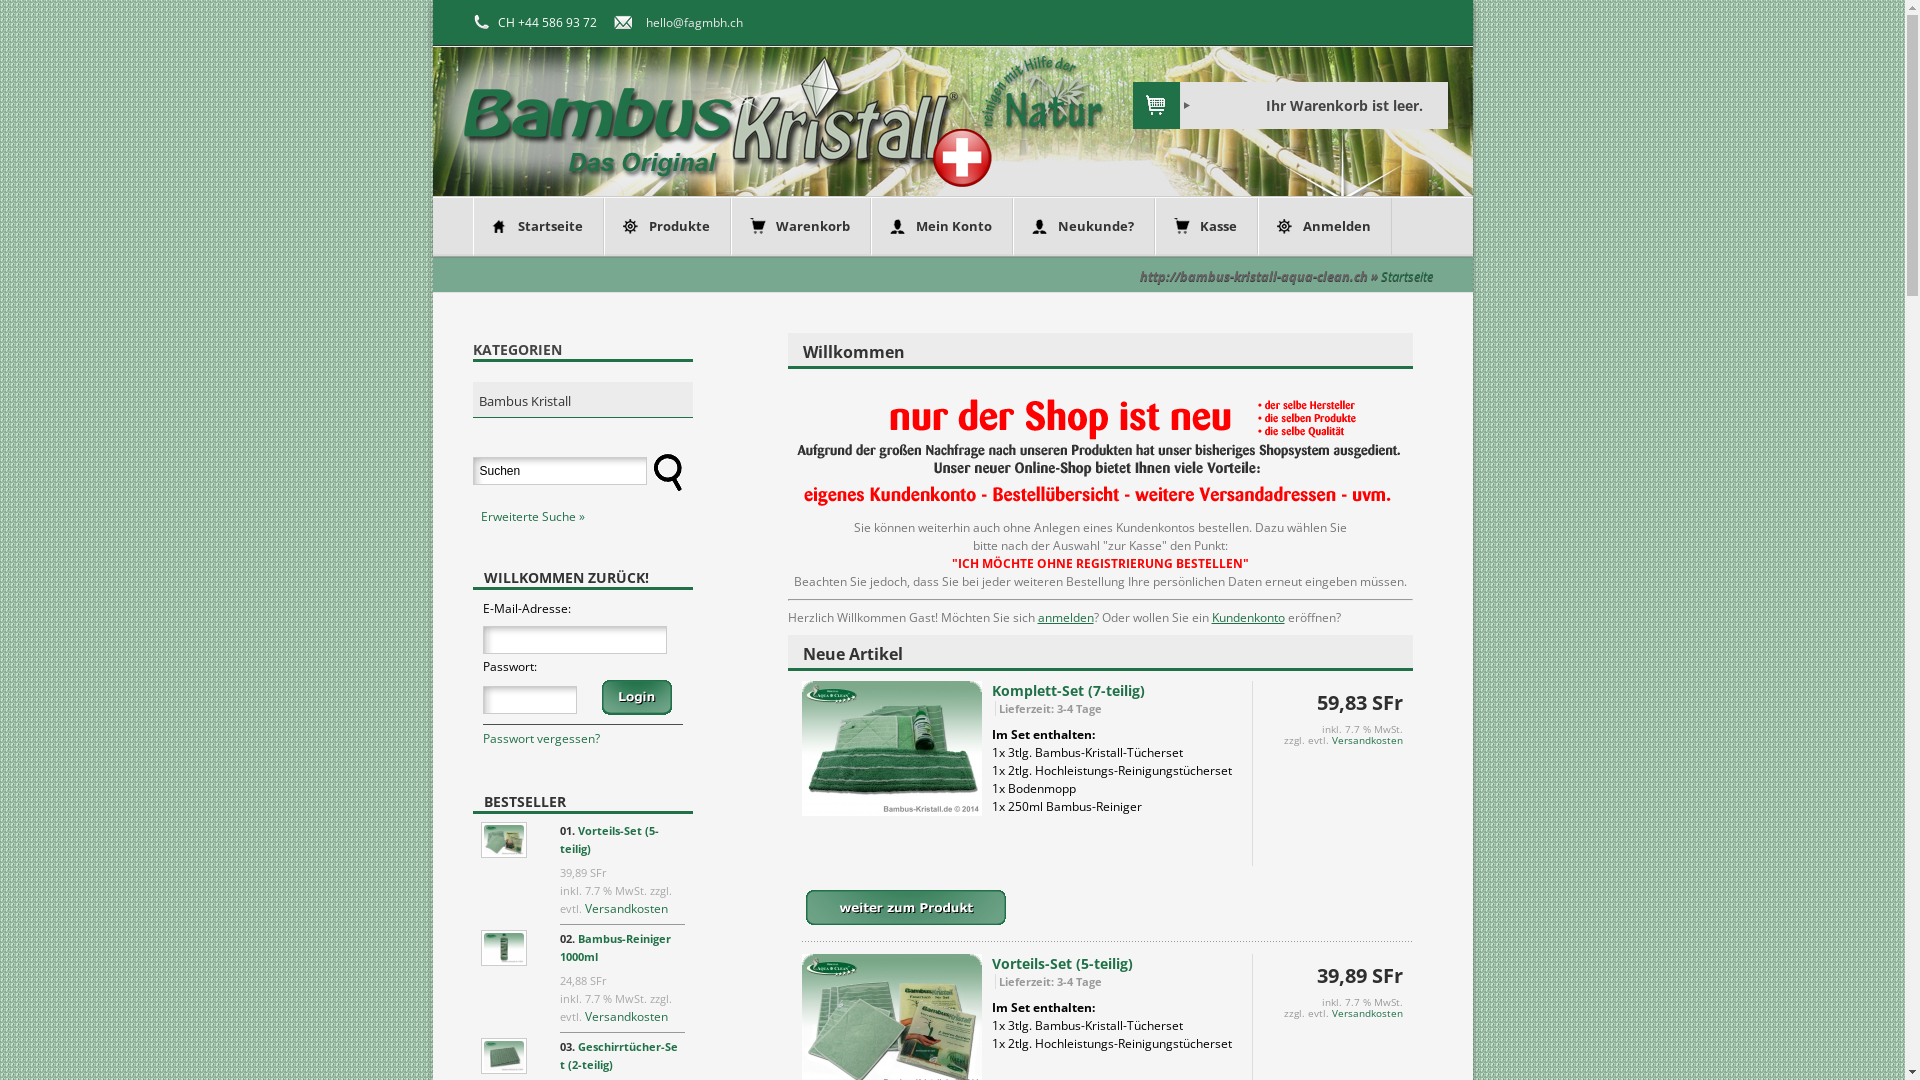  What do you see at coordinates (626, 908) in the screenshot?
I see `Versandkosten` at bounding box center [626, 908].